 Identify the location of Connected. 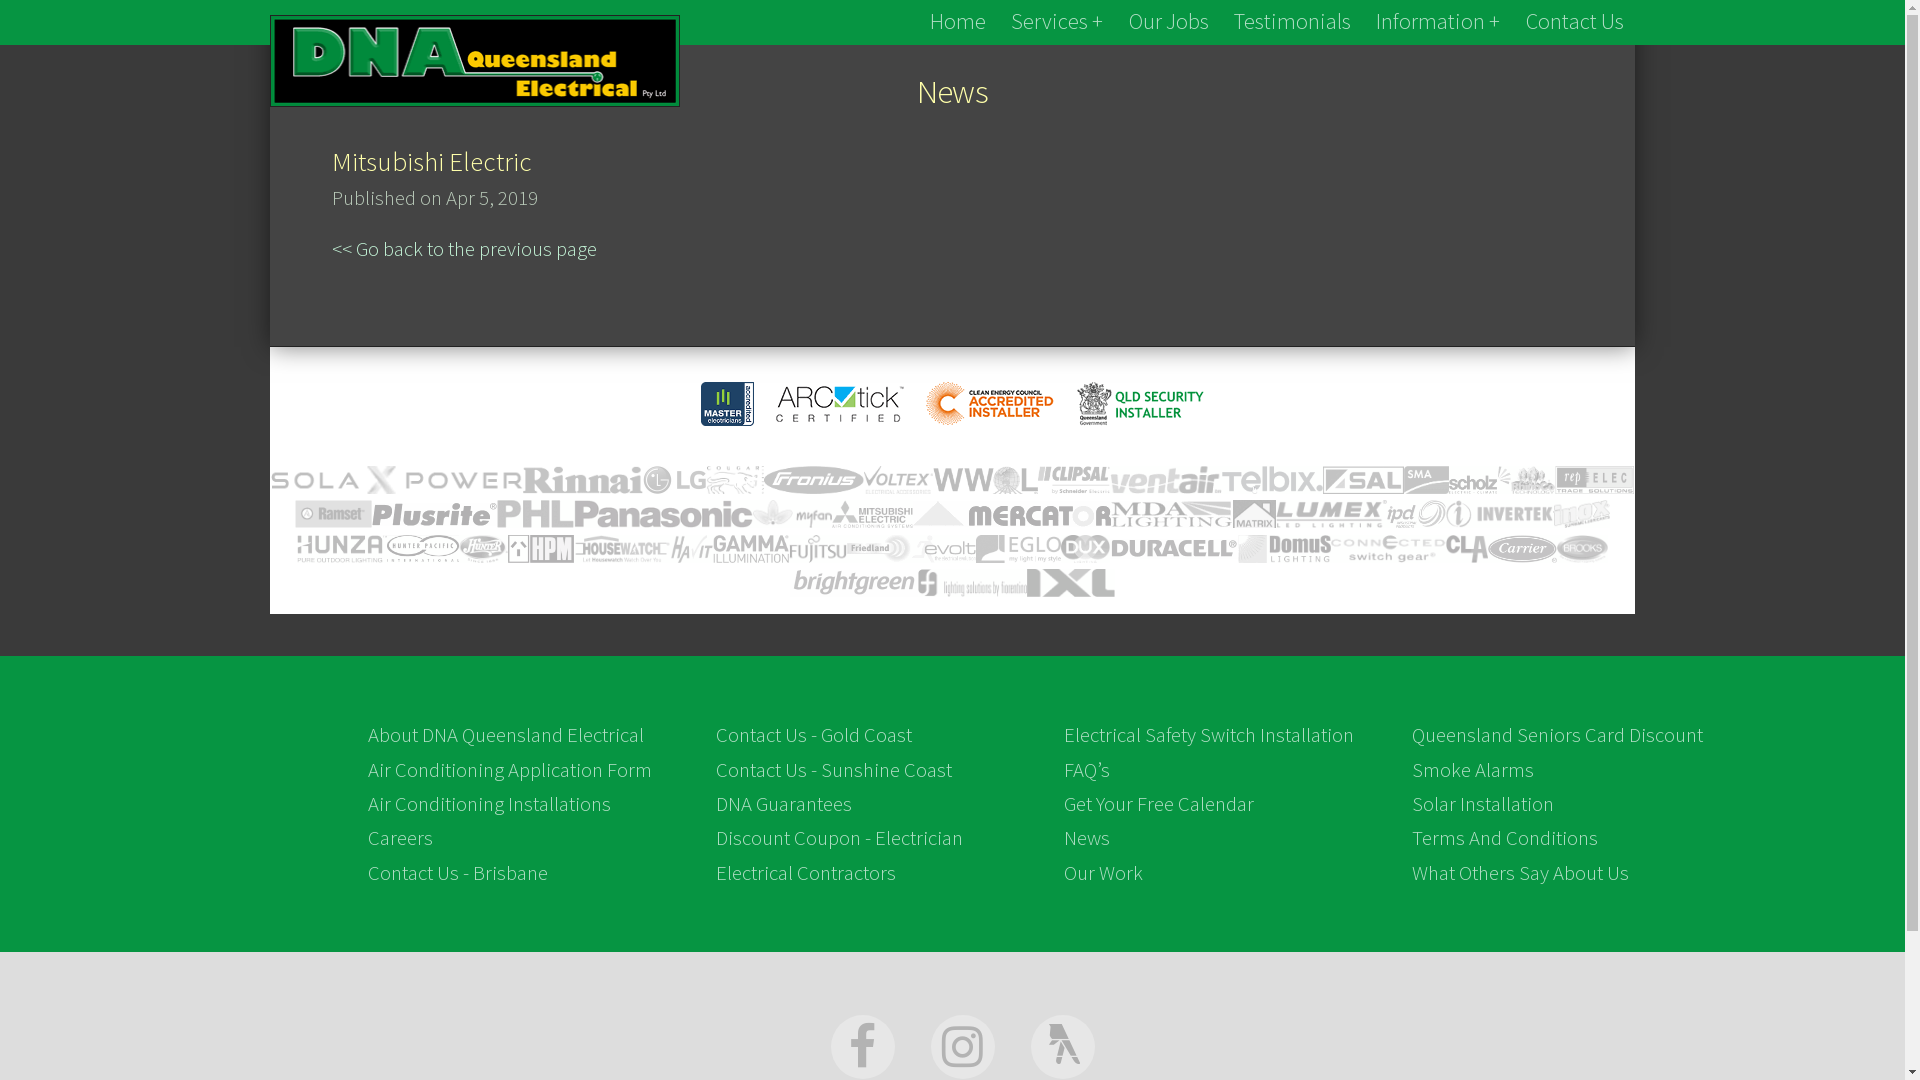
(1388, 549).